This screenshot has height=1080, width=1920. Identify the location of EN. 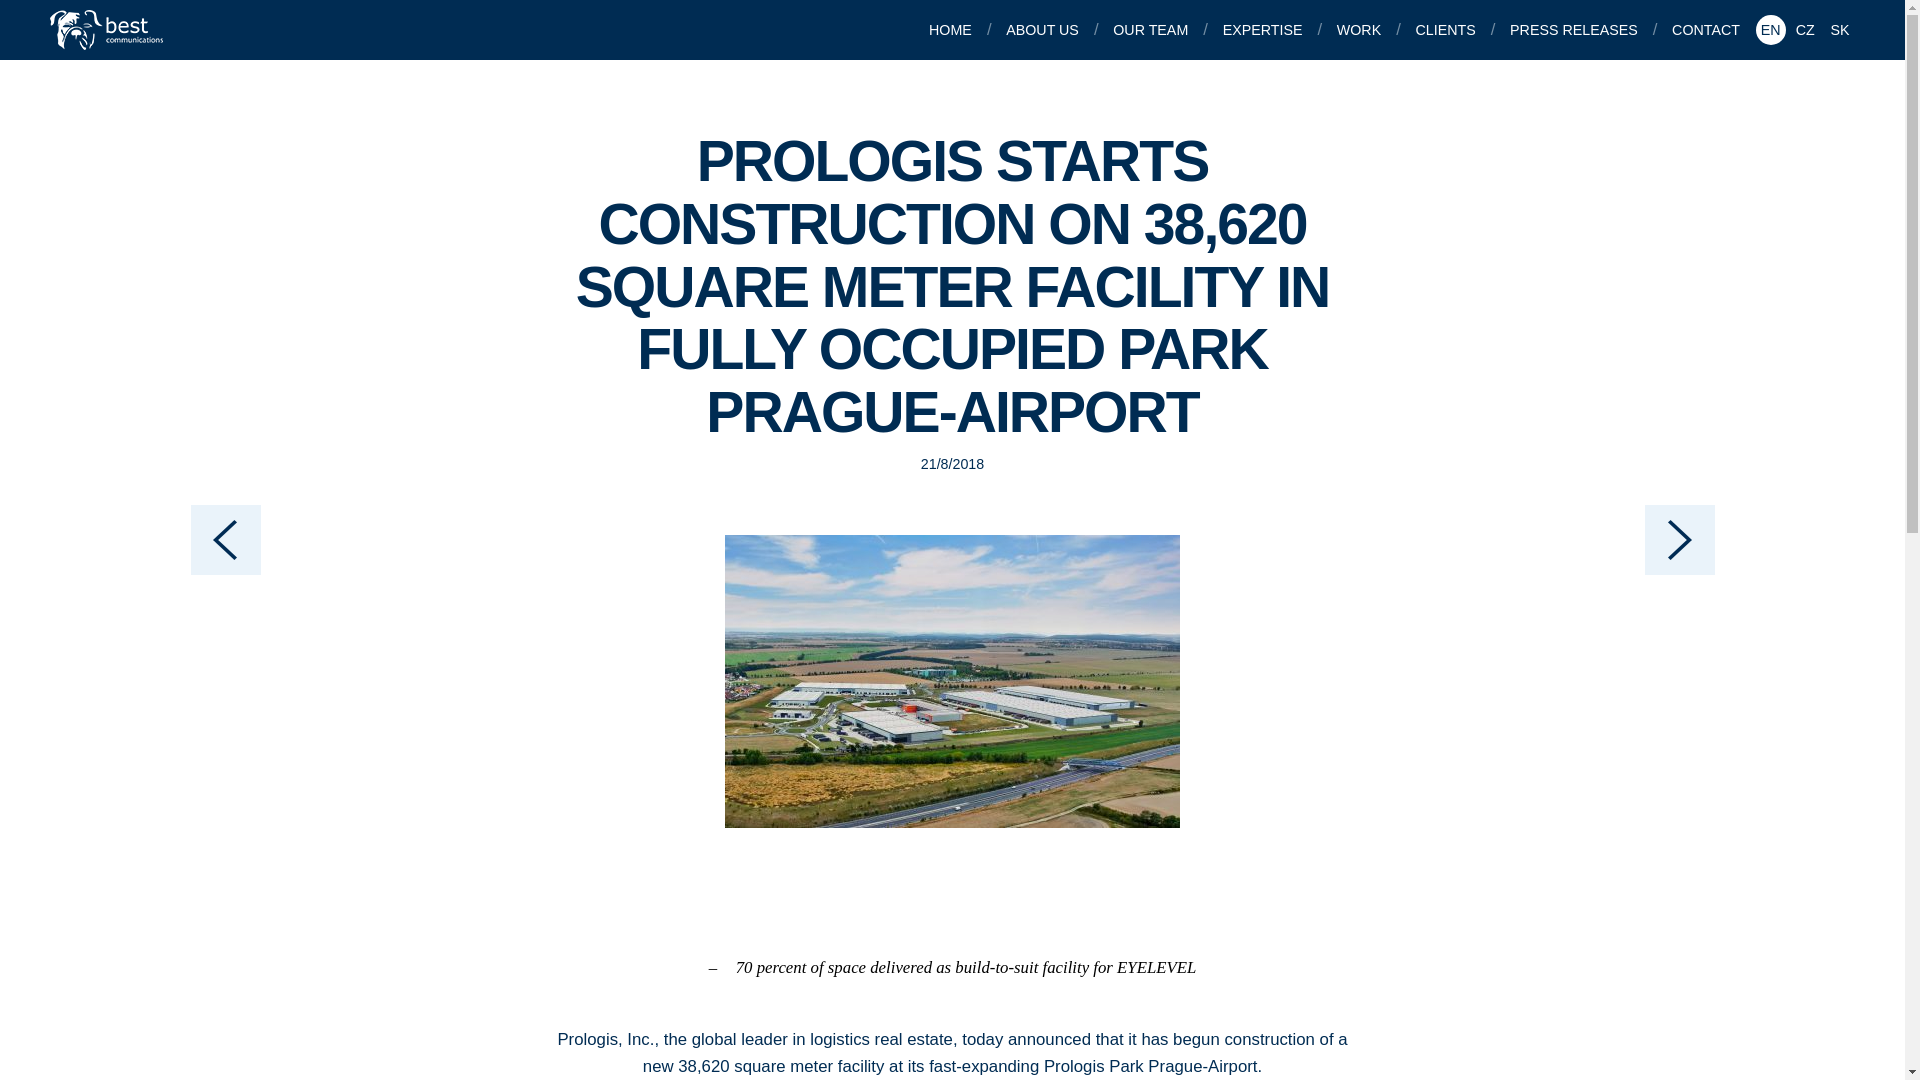
(1770, 30).